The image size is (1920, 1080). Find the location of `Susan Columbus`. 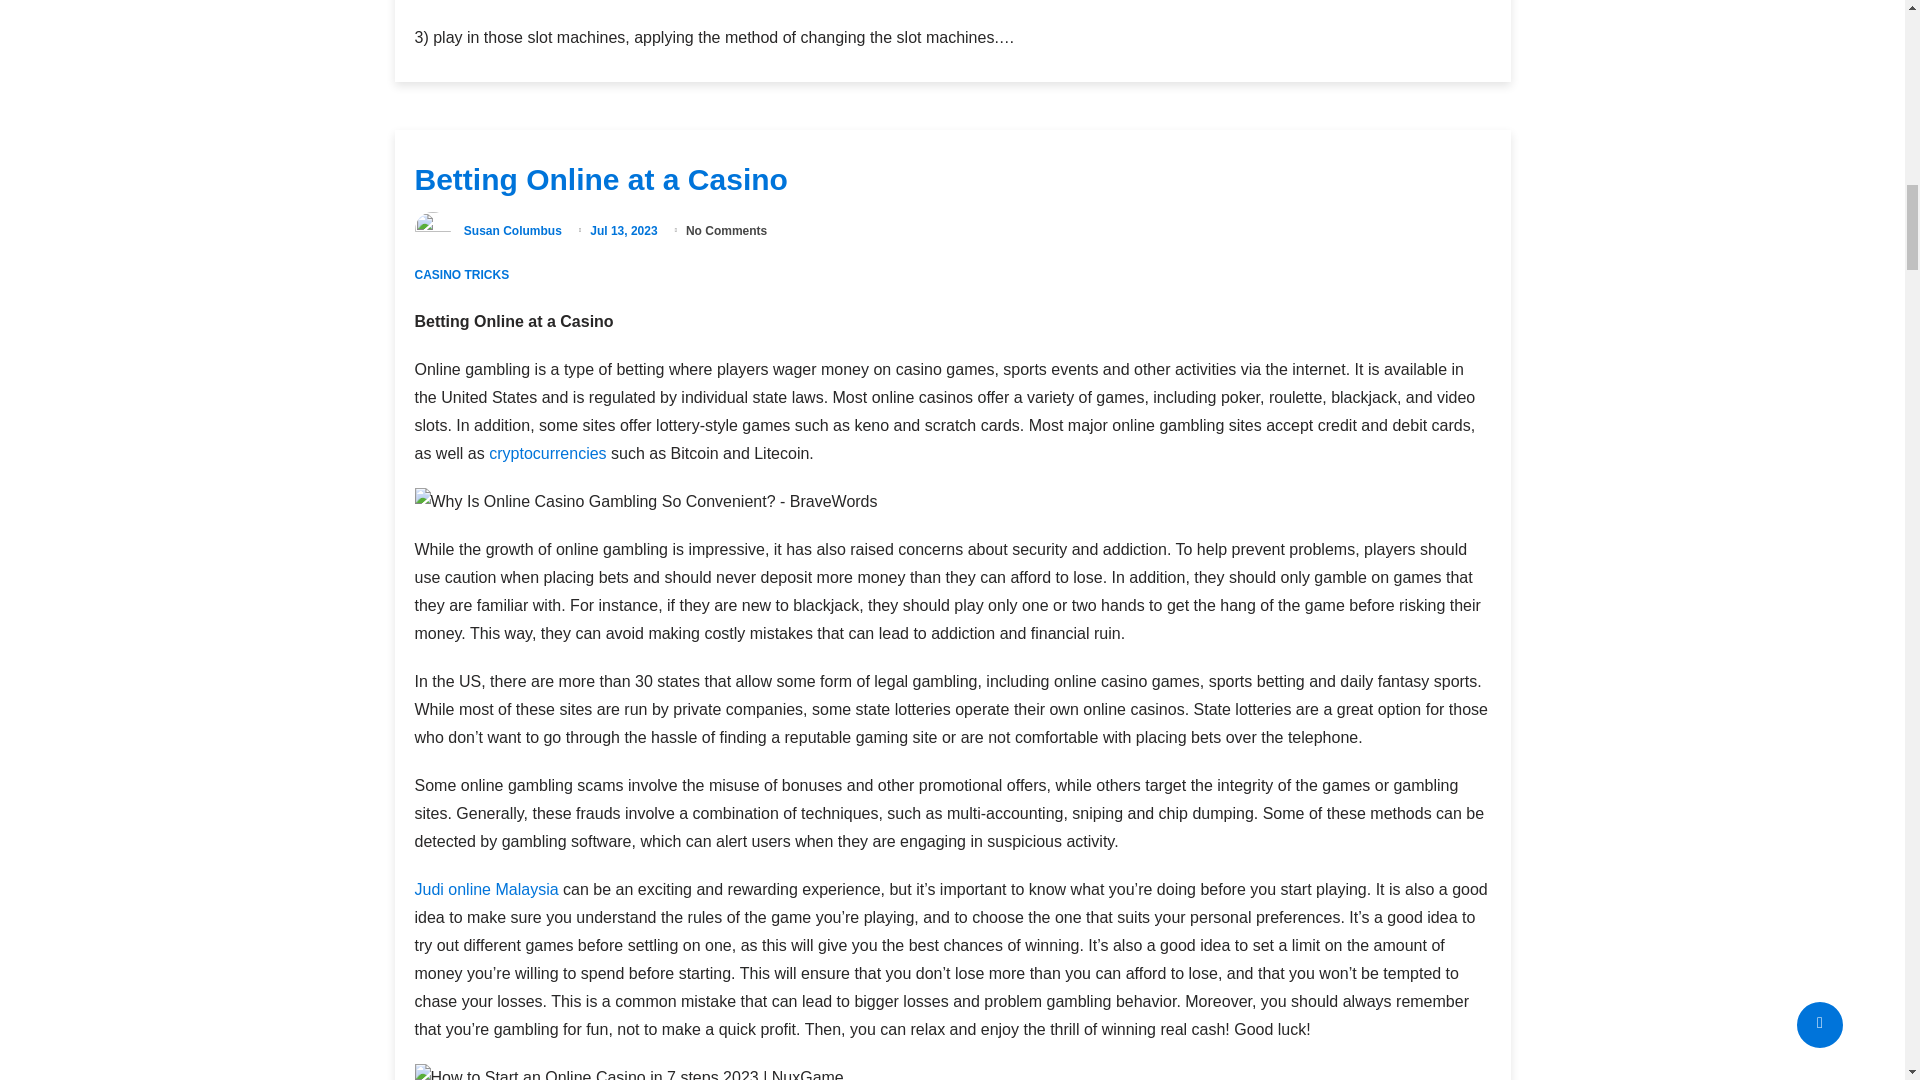

Susan Columbus is located at coordinates (513, 230).